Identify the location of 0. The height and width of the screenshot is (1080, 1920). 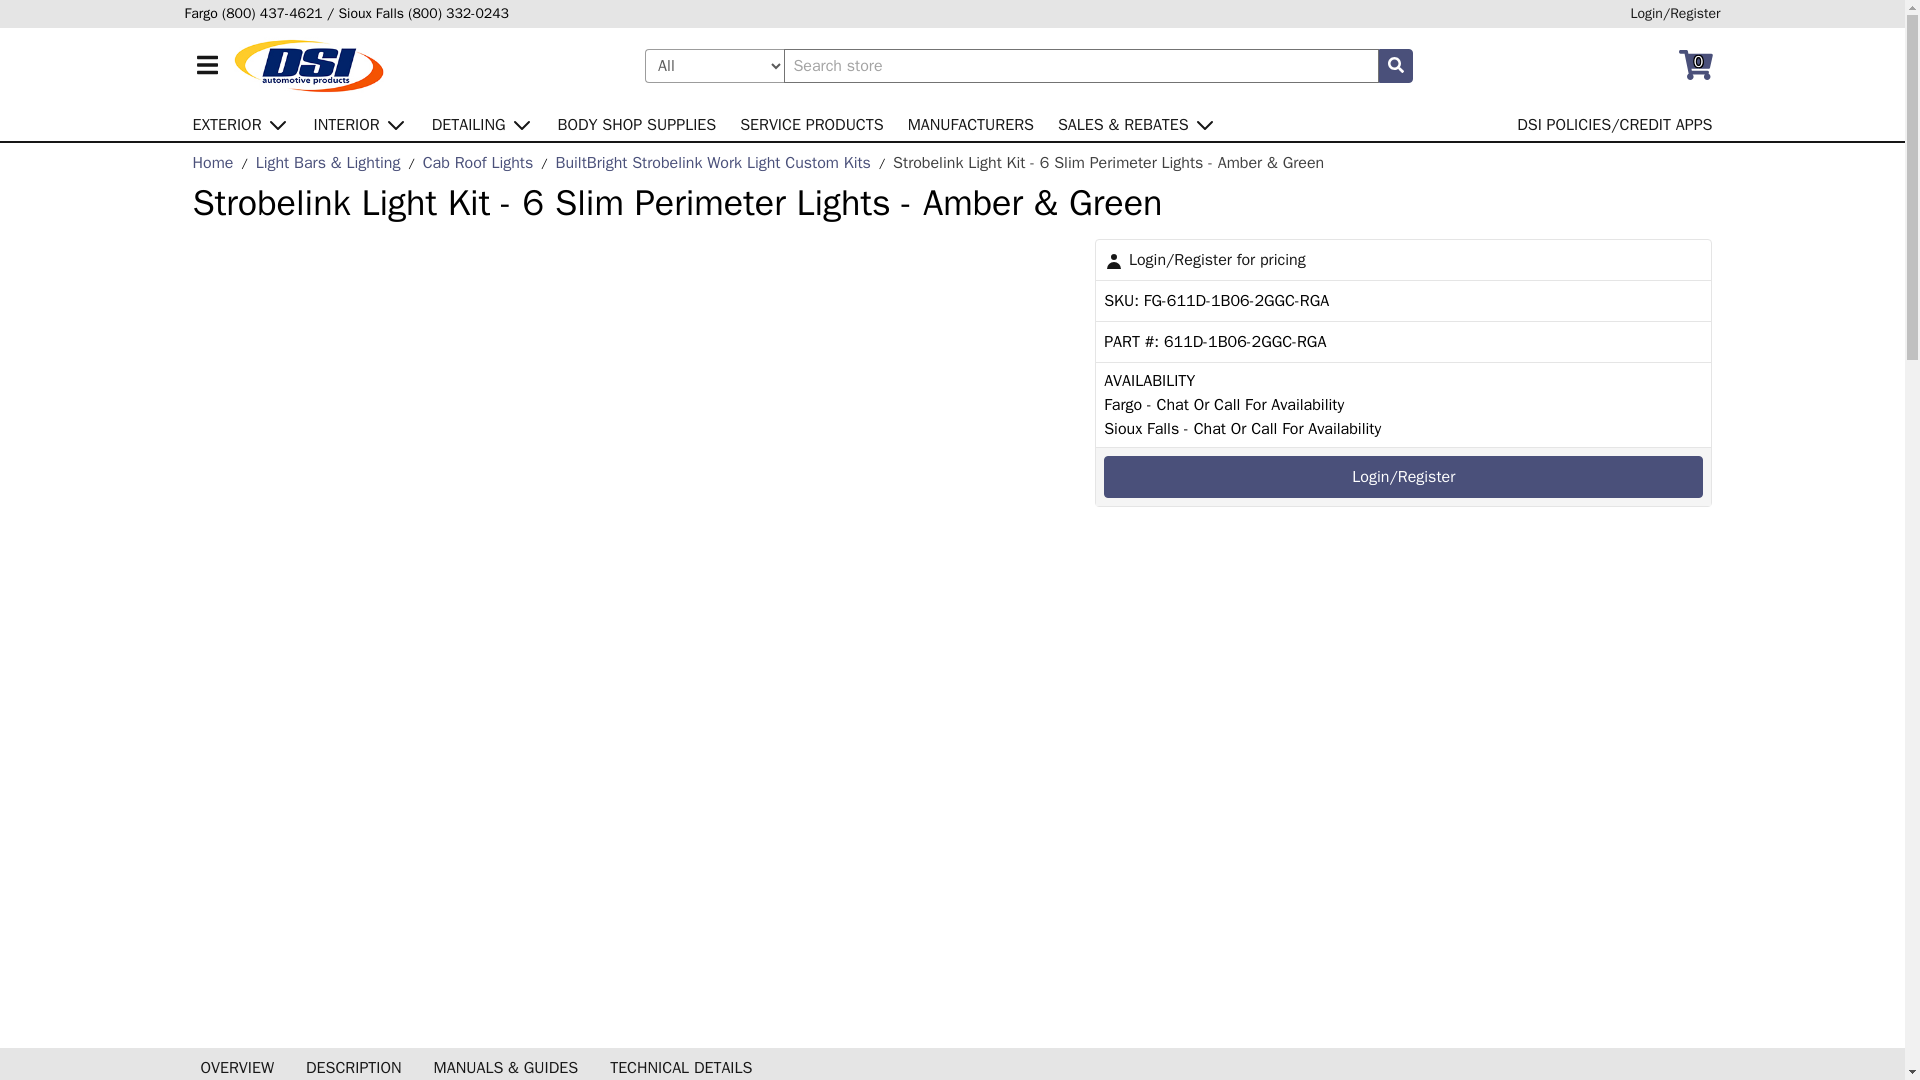
(1695, 66).